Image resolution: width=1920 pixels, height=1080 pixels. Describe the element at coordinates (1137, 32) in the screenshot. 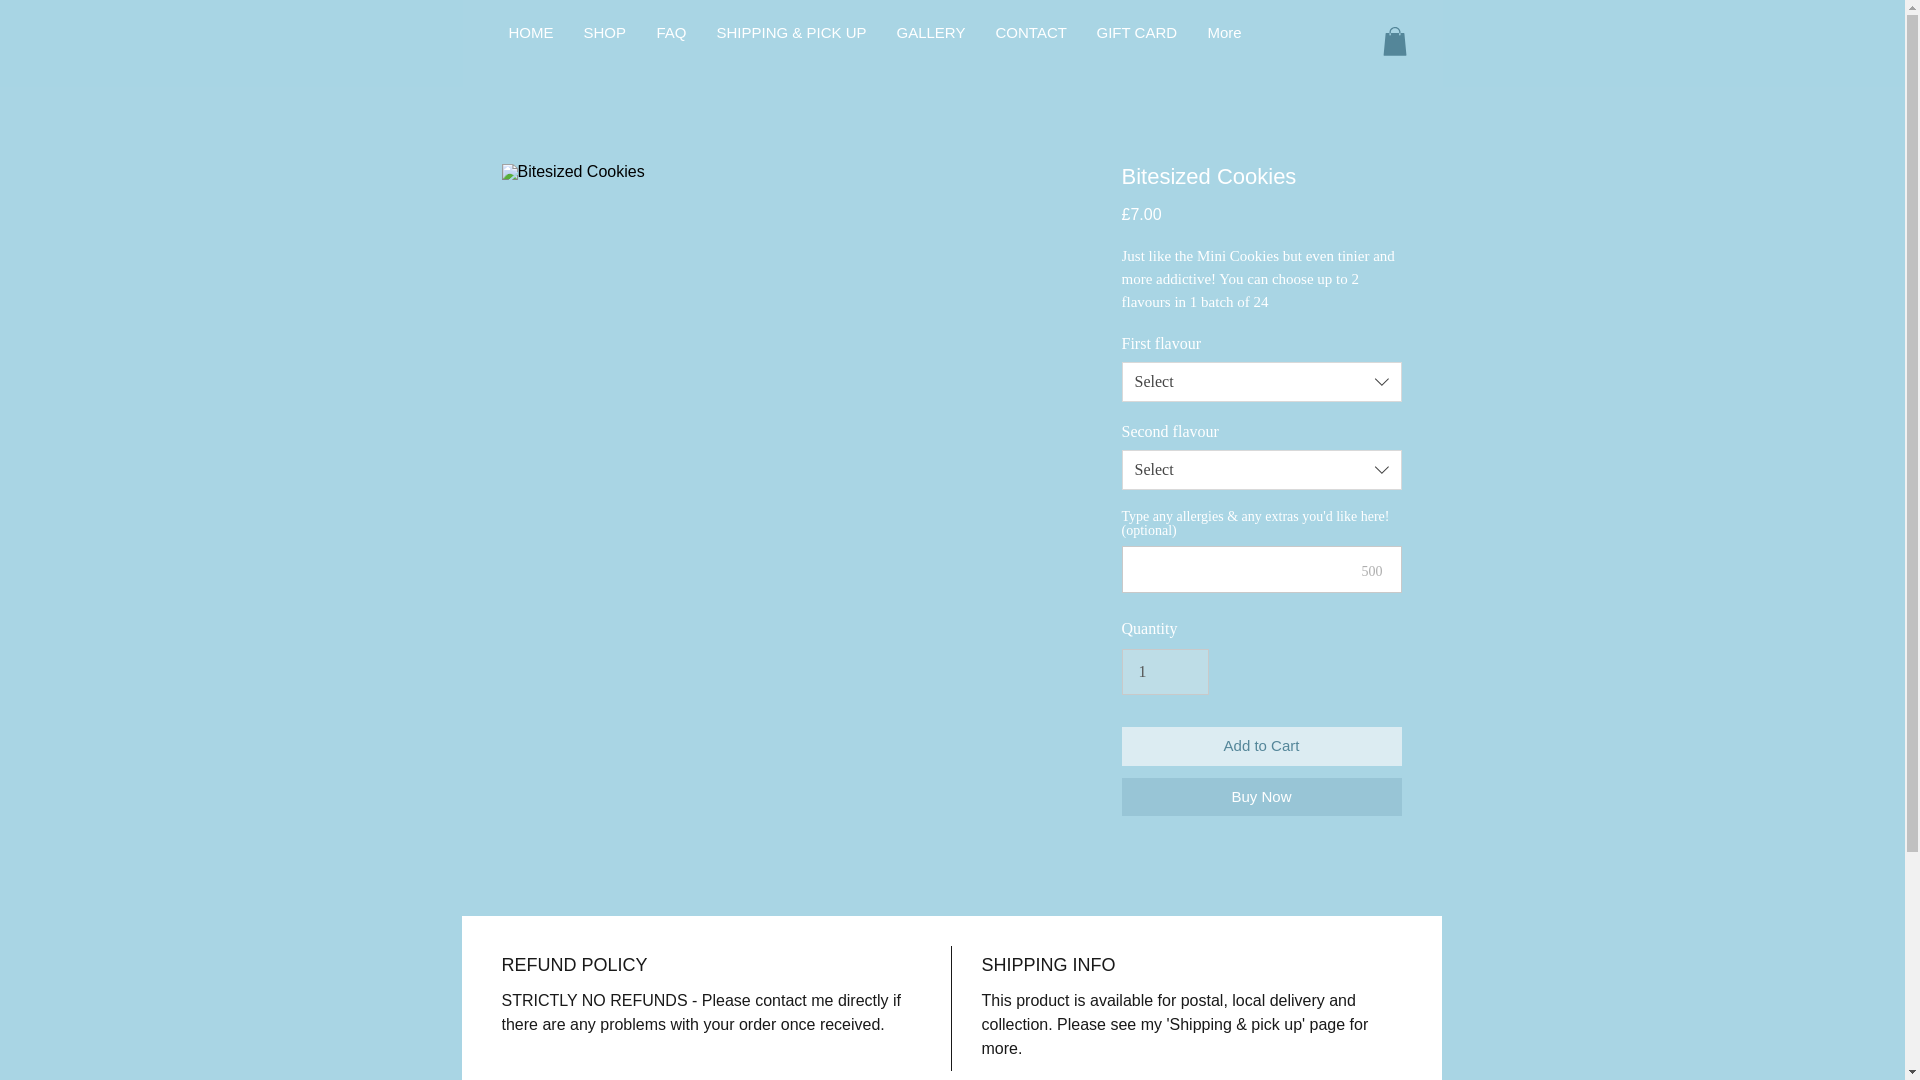

I see `GIFT CARD` at that location.